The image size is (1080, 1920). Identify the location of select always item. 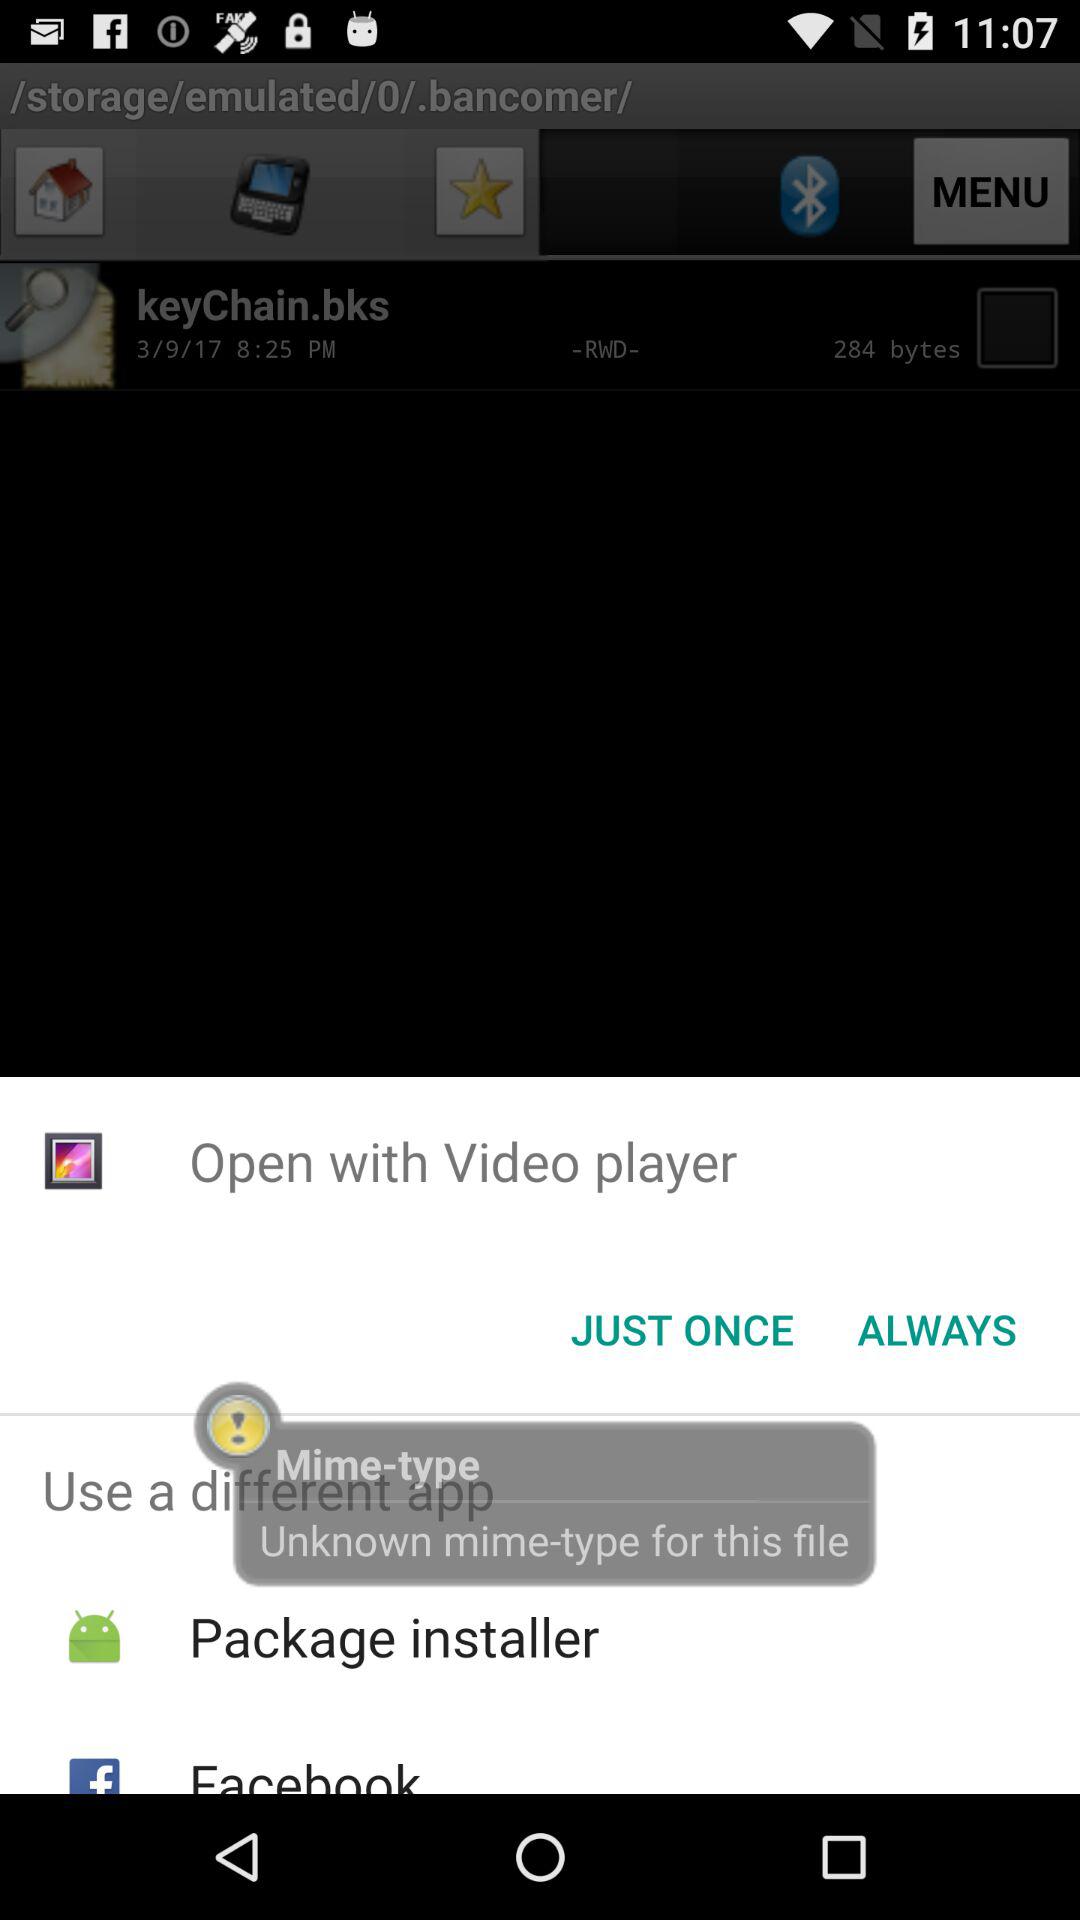
(936, 1329).